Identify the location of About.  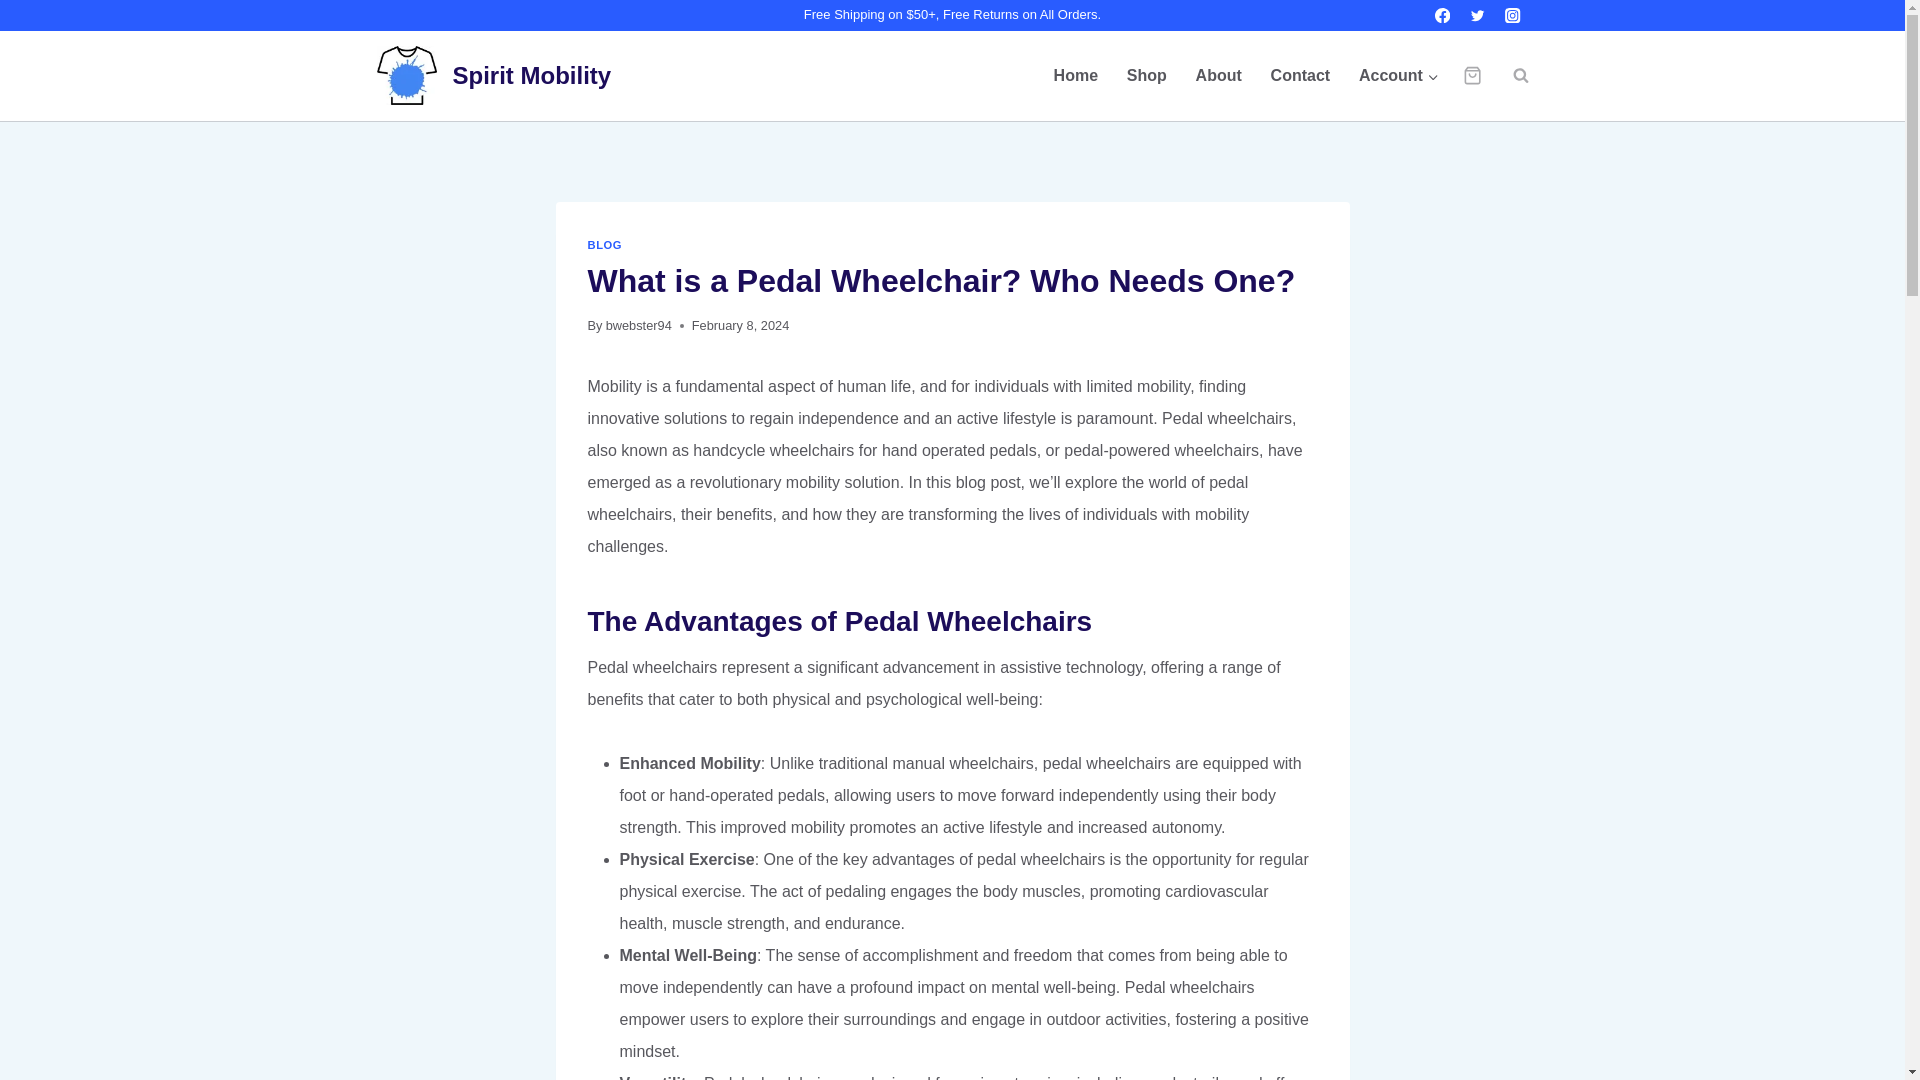
(1218, 76).